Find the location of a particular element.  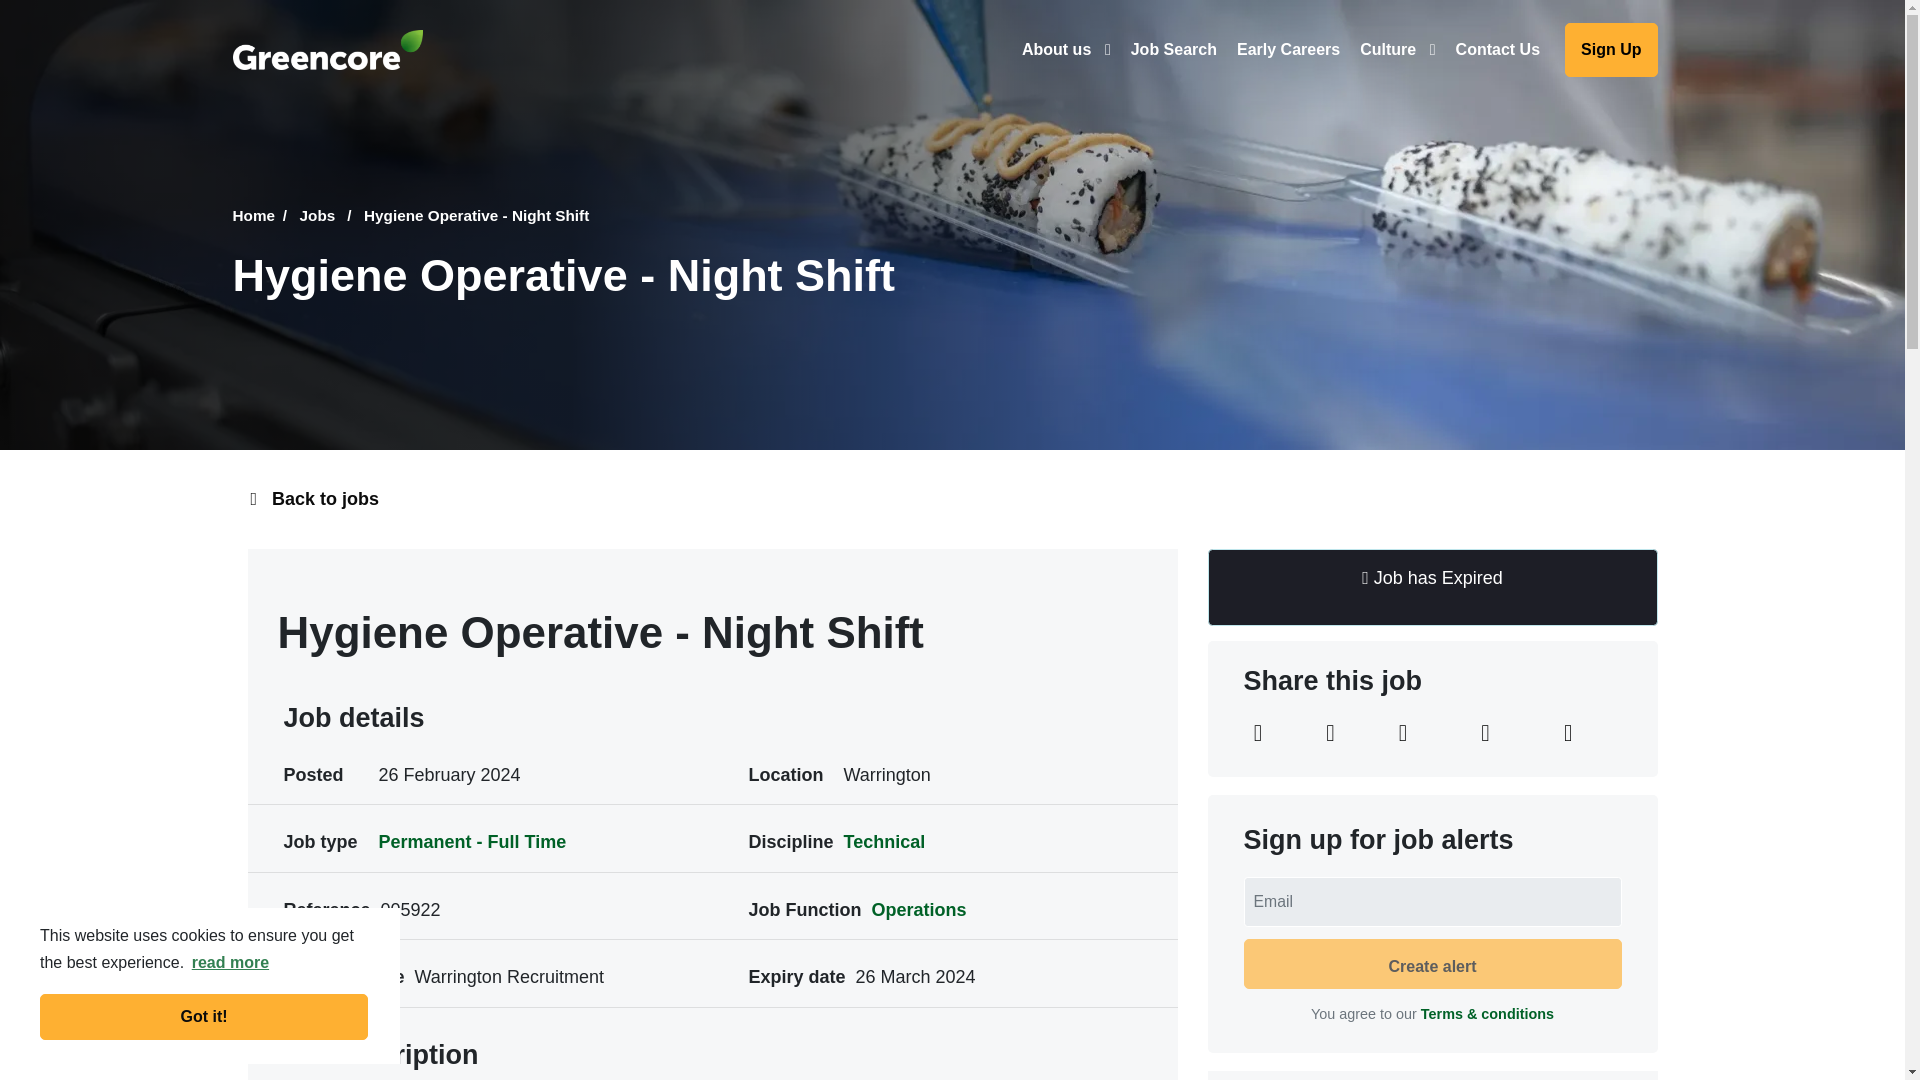

Culture is located at coordinates (1396, 49).